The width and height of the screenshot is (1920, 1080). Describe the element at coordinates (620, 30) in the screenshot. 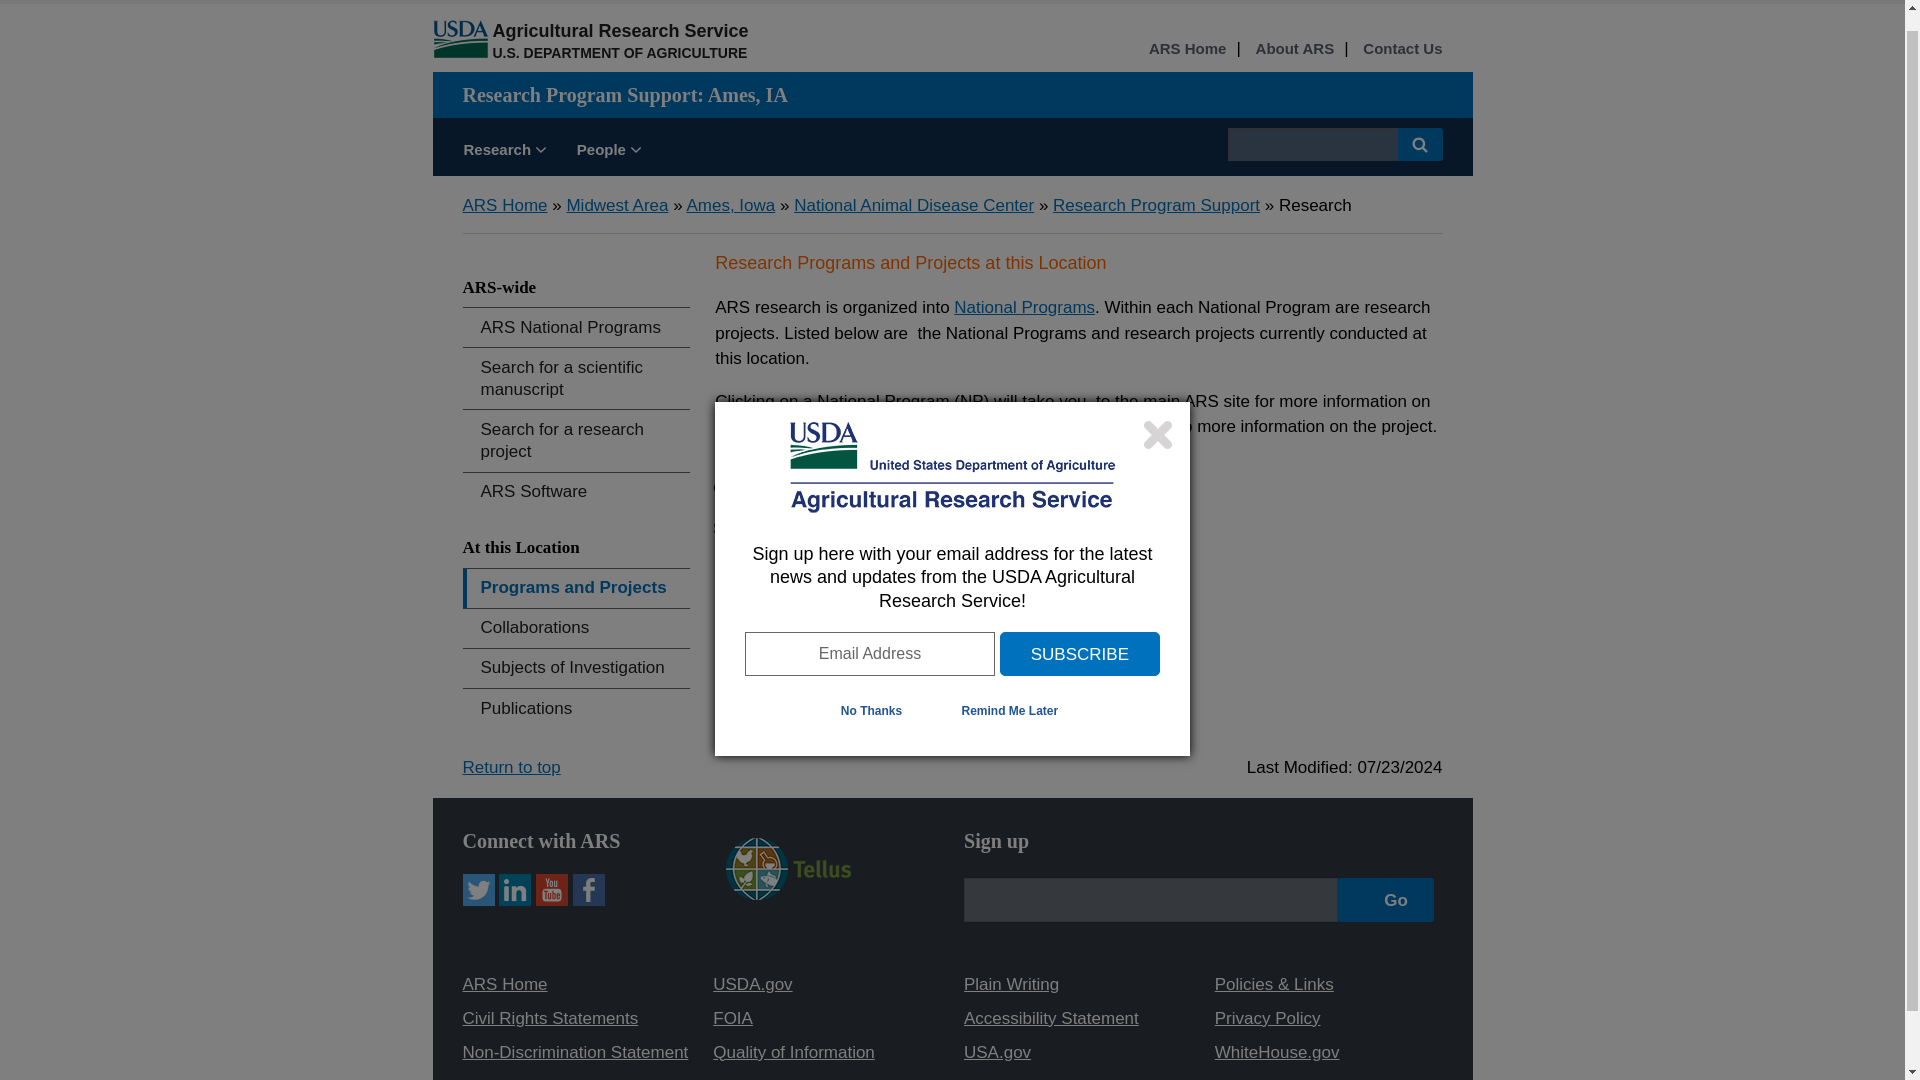

I see `Agricultural Research Service` at that location.